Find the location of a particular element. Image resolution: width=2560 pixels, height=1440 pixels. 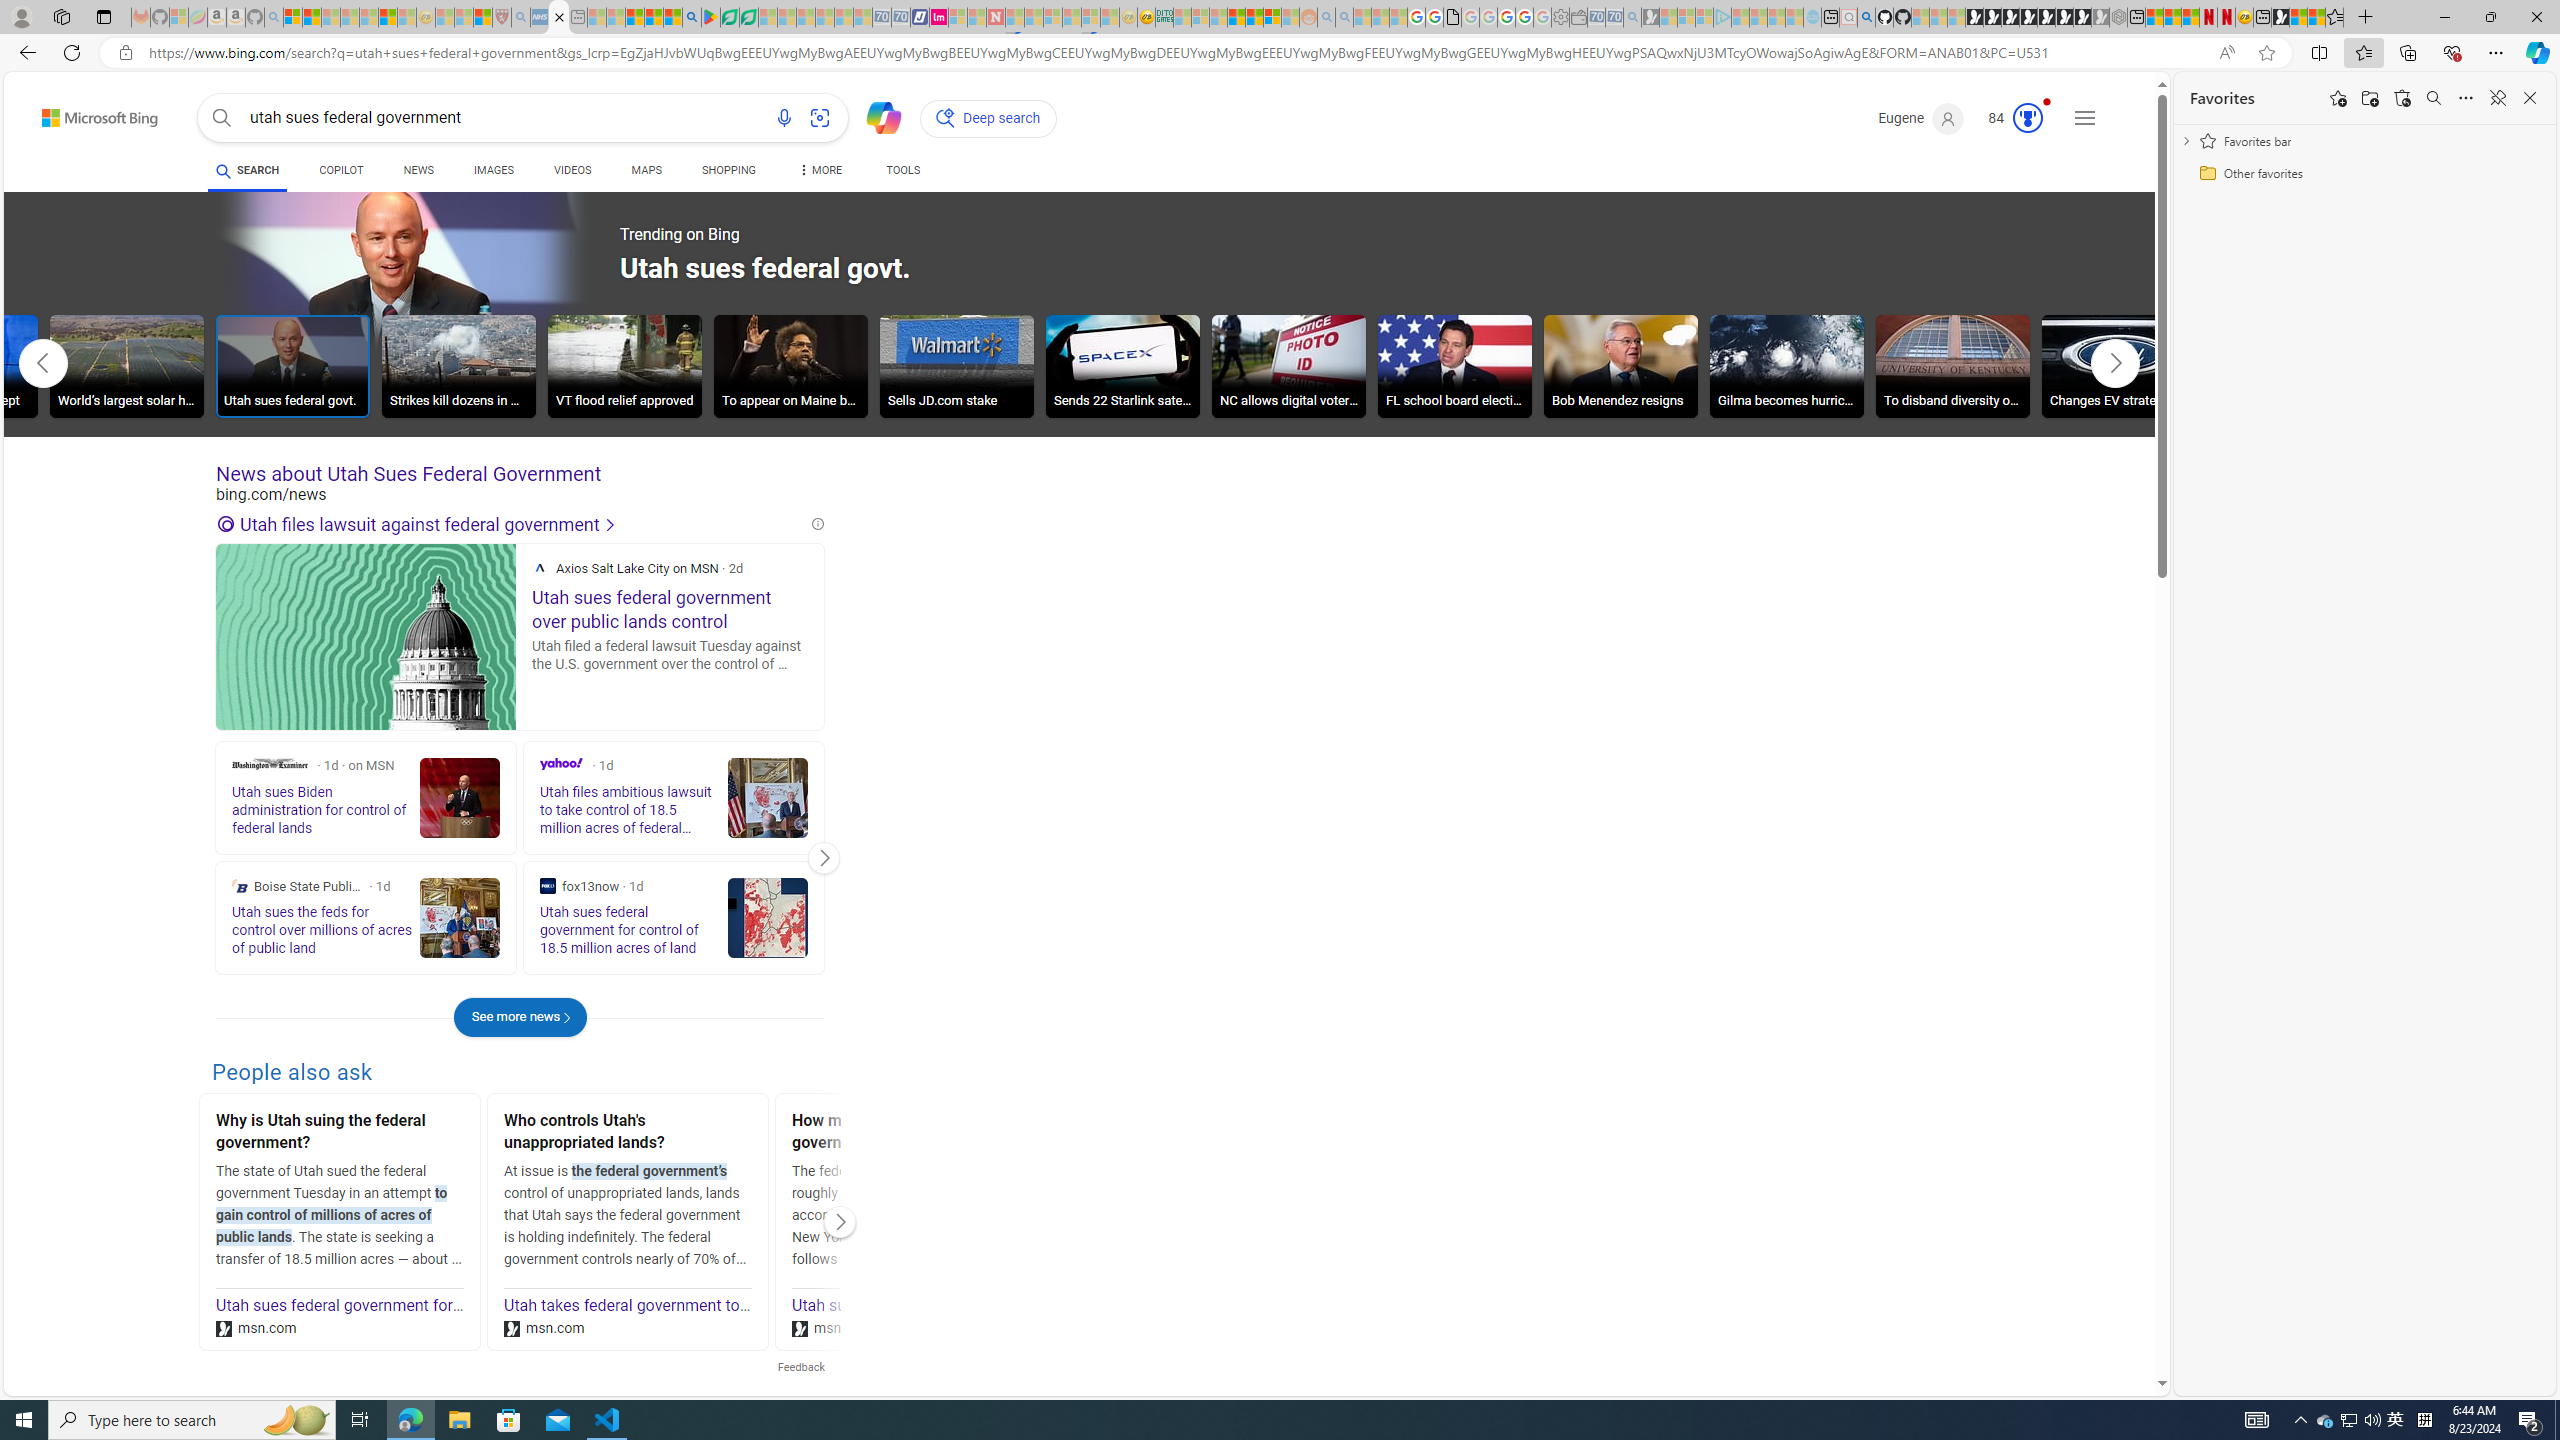

Search using voice is located at coordinates (783, 118).